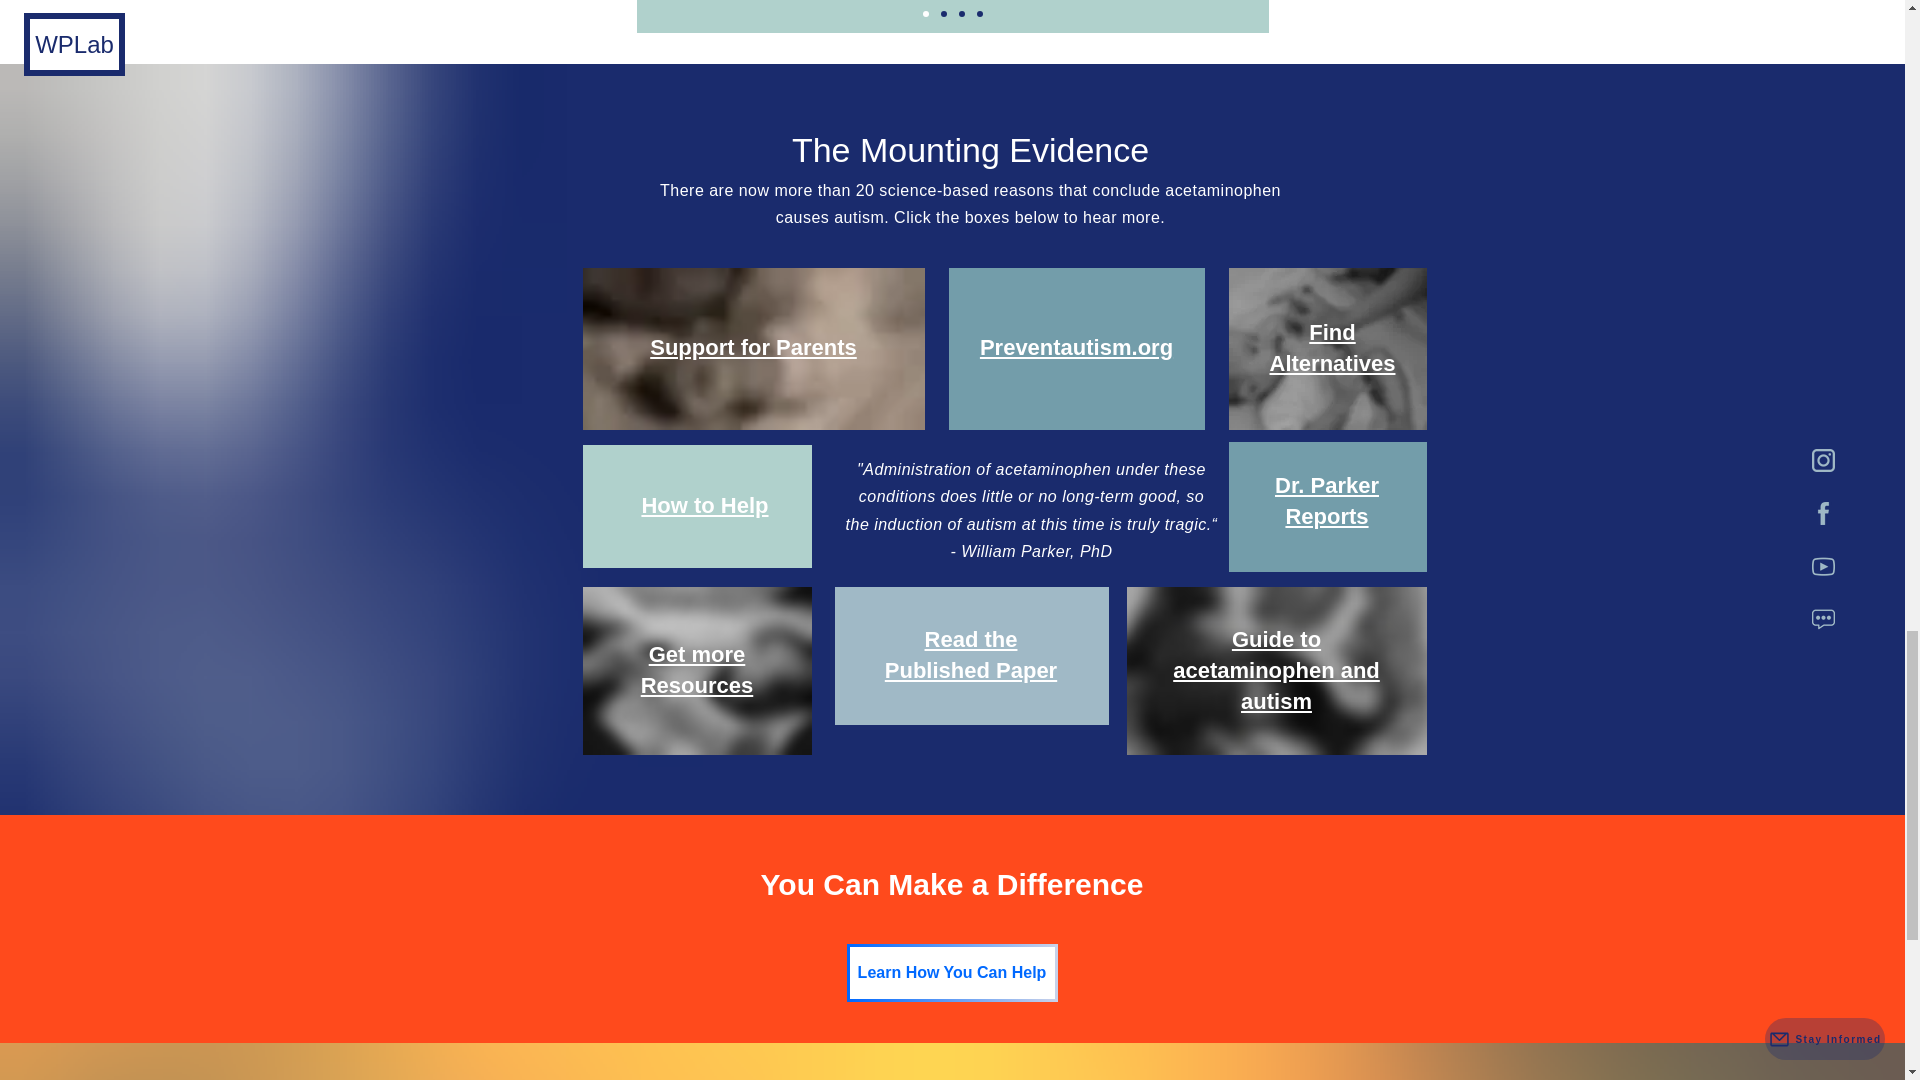 Image resolution: width=1920 pixels, height=1080 pixels. Describe the element at coordinates (753, 346) in the screenshot. I see `Support for Parents` at that location.